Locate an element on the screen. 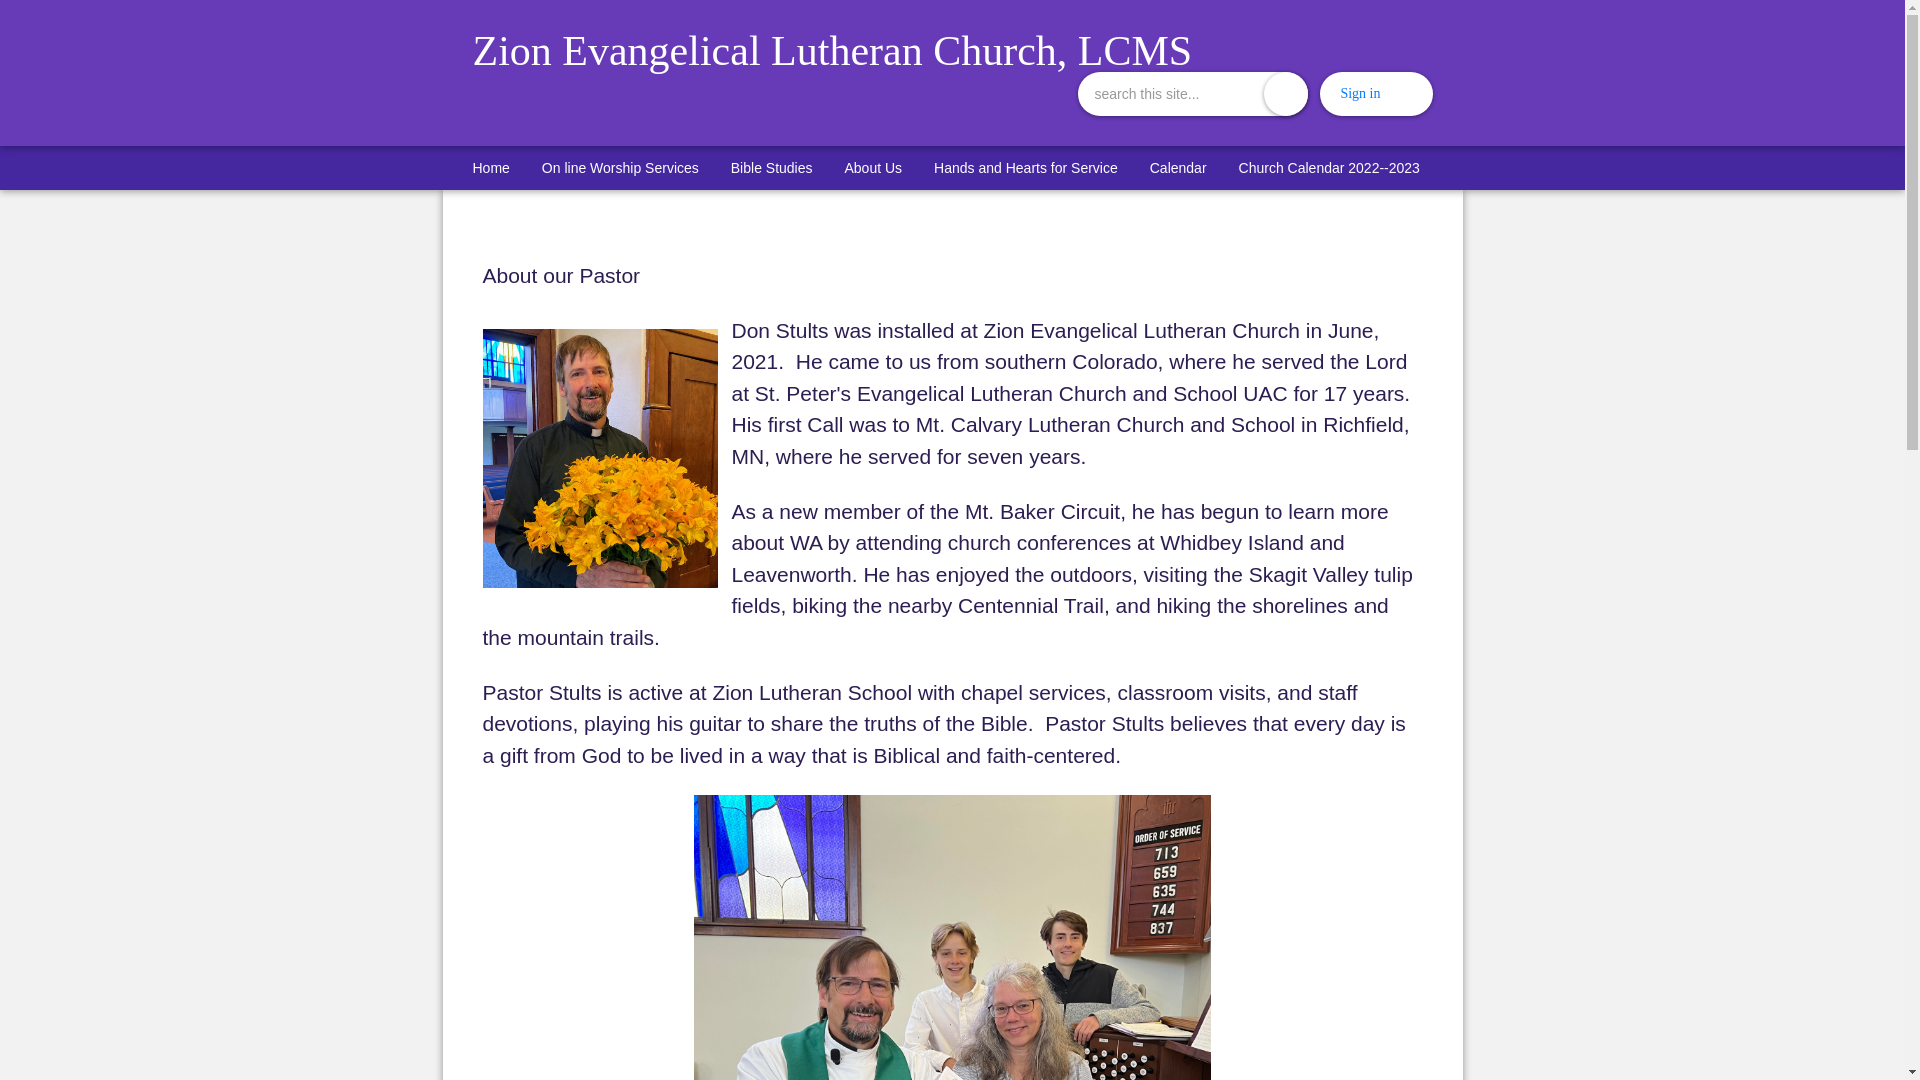 Image resolution: width=1920 pixels, height=1080 pixels. On line Worship Services is located at coordinates (620, 168).